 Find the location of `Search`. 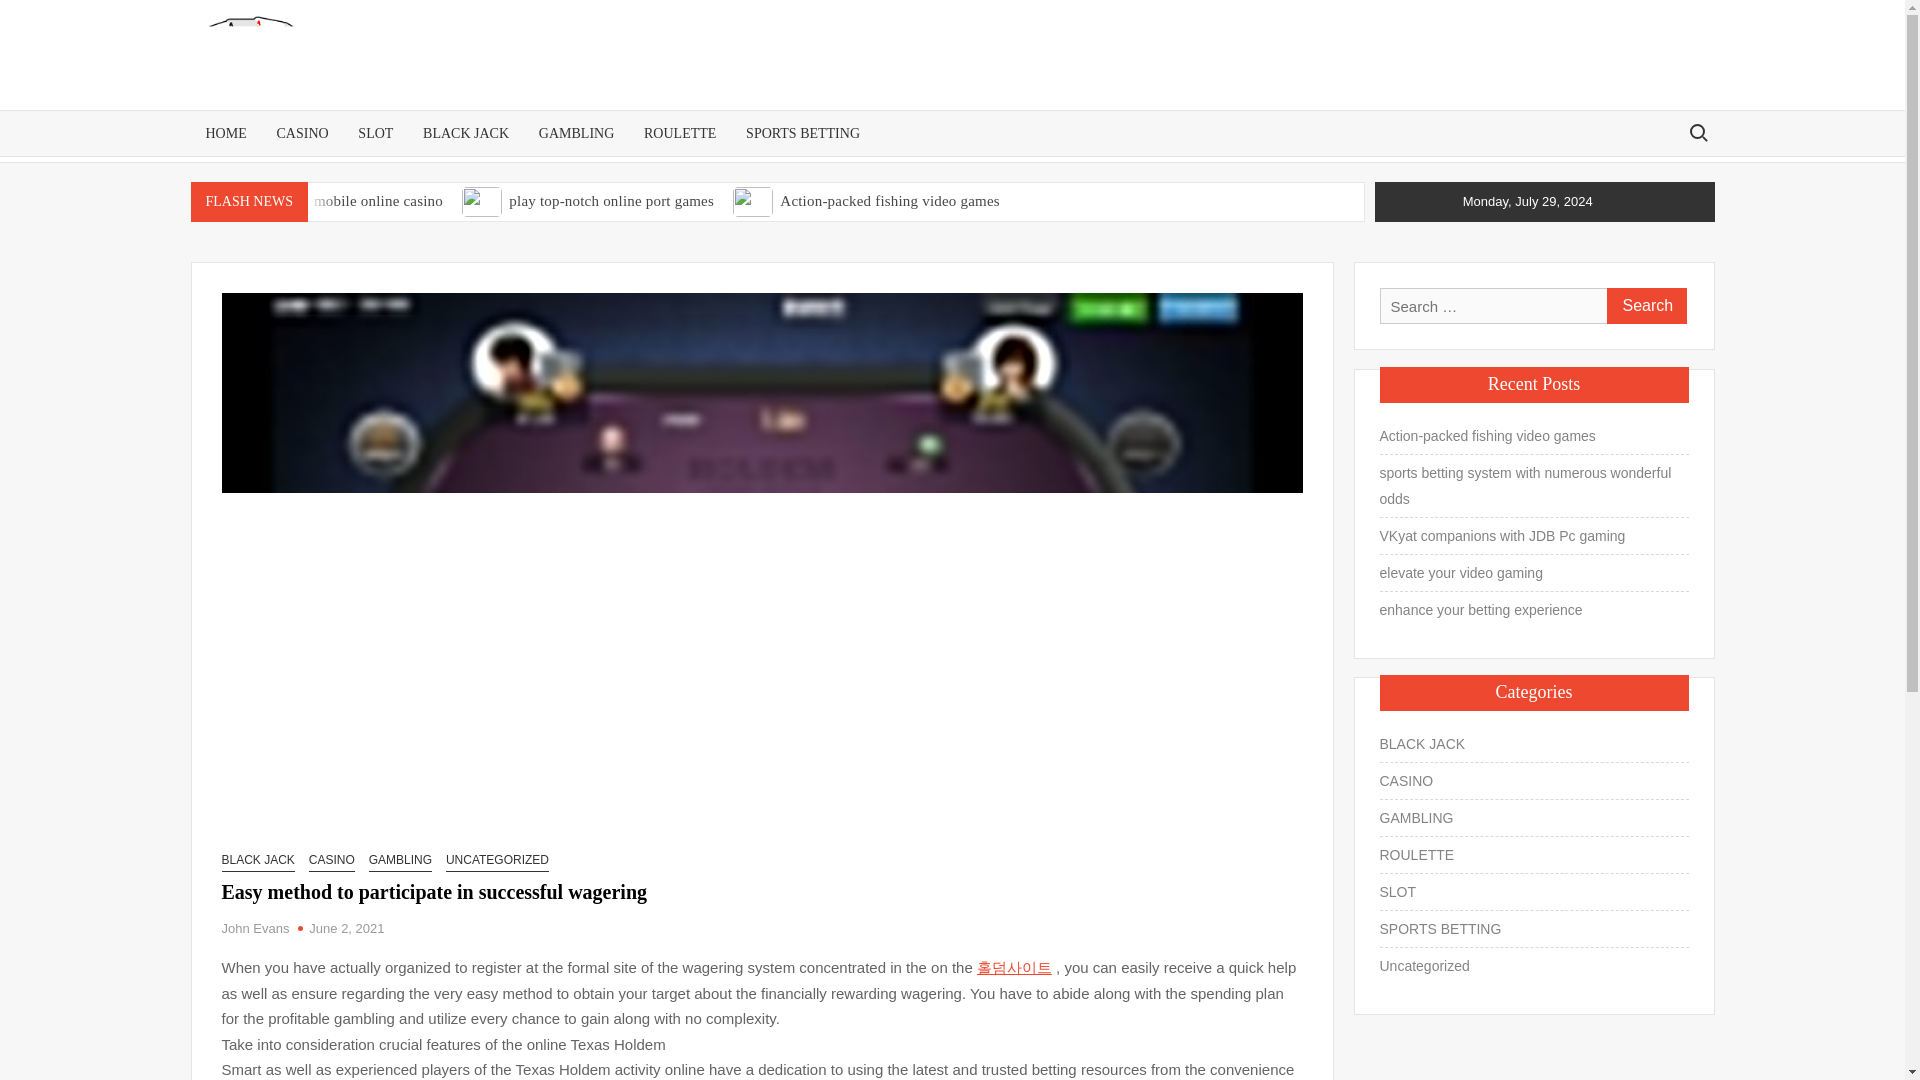

Search is located at coordinates (1645, 306).